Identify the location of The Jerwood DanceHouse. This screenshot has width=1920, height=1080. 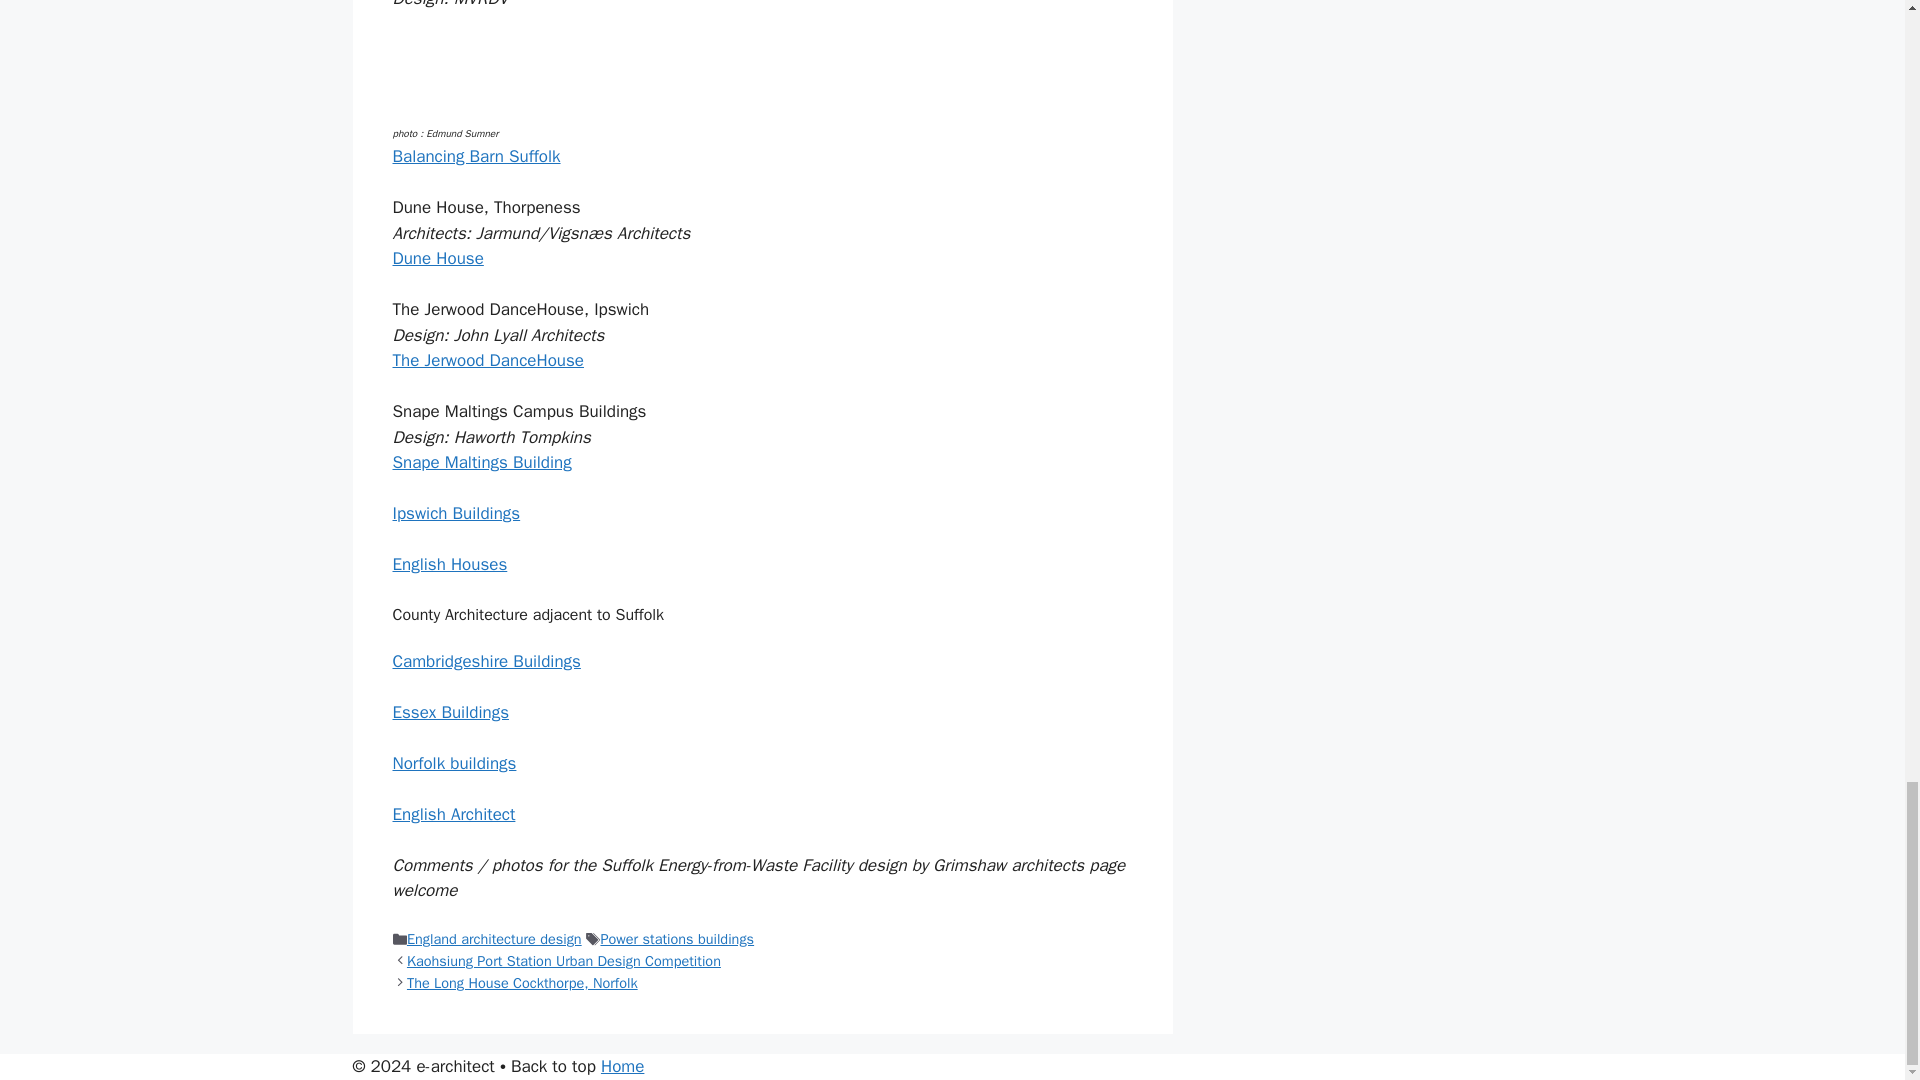
(487, 360).